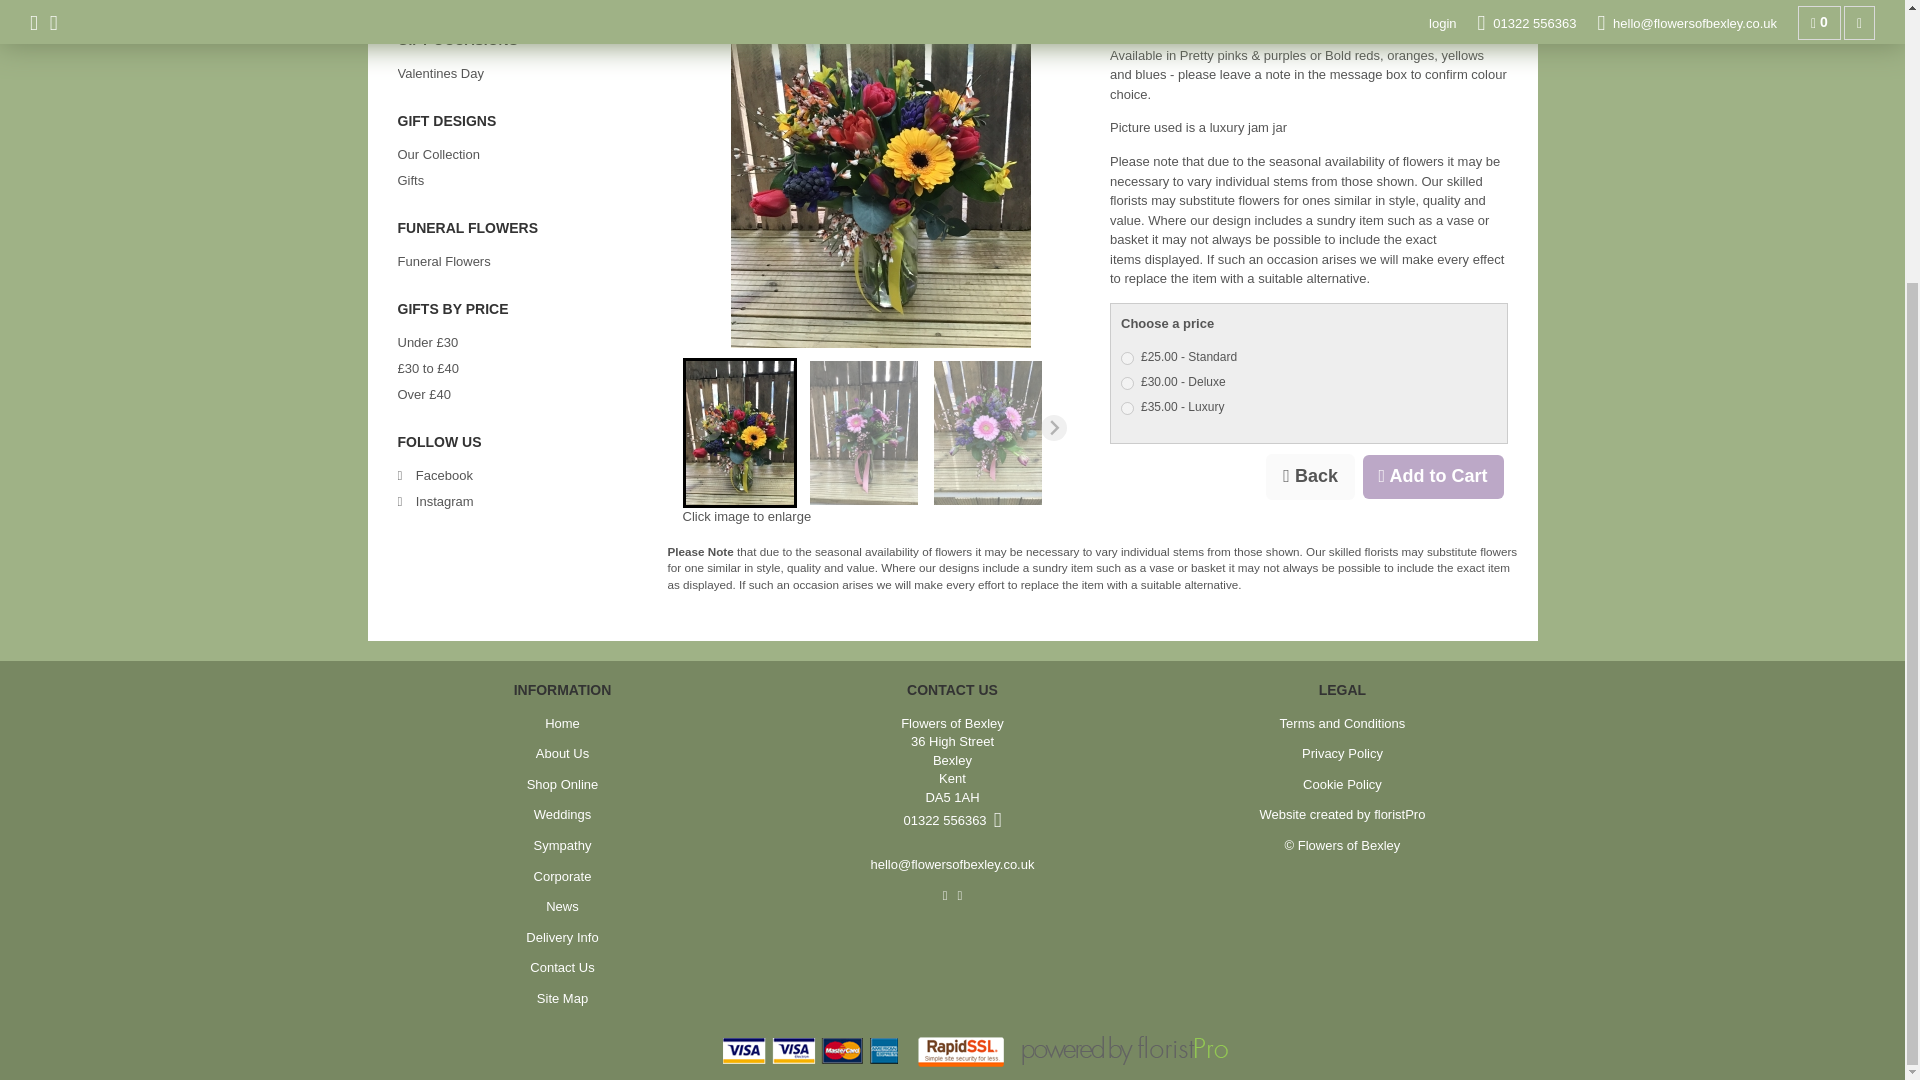 The width and height of the screenshot is (1920, 1080). I want to click on 35.00, so click(1128, 408).